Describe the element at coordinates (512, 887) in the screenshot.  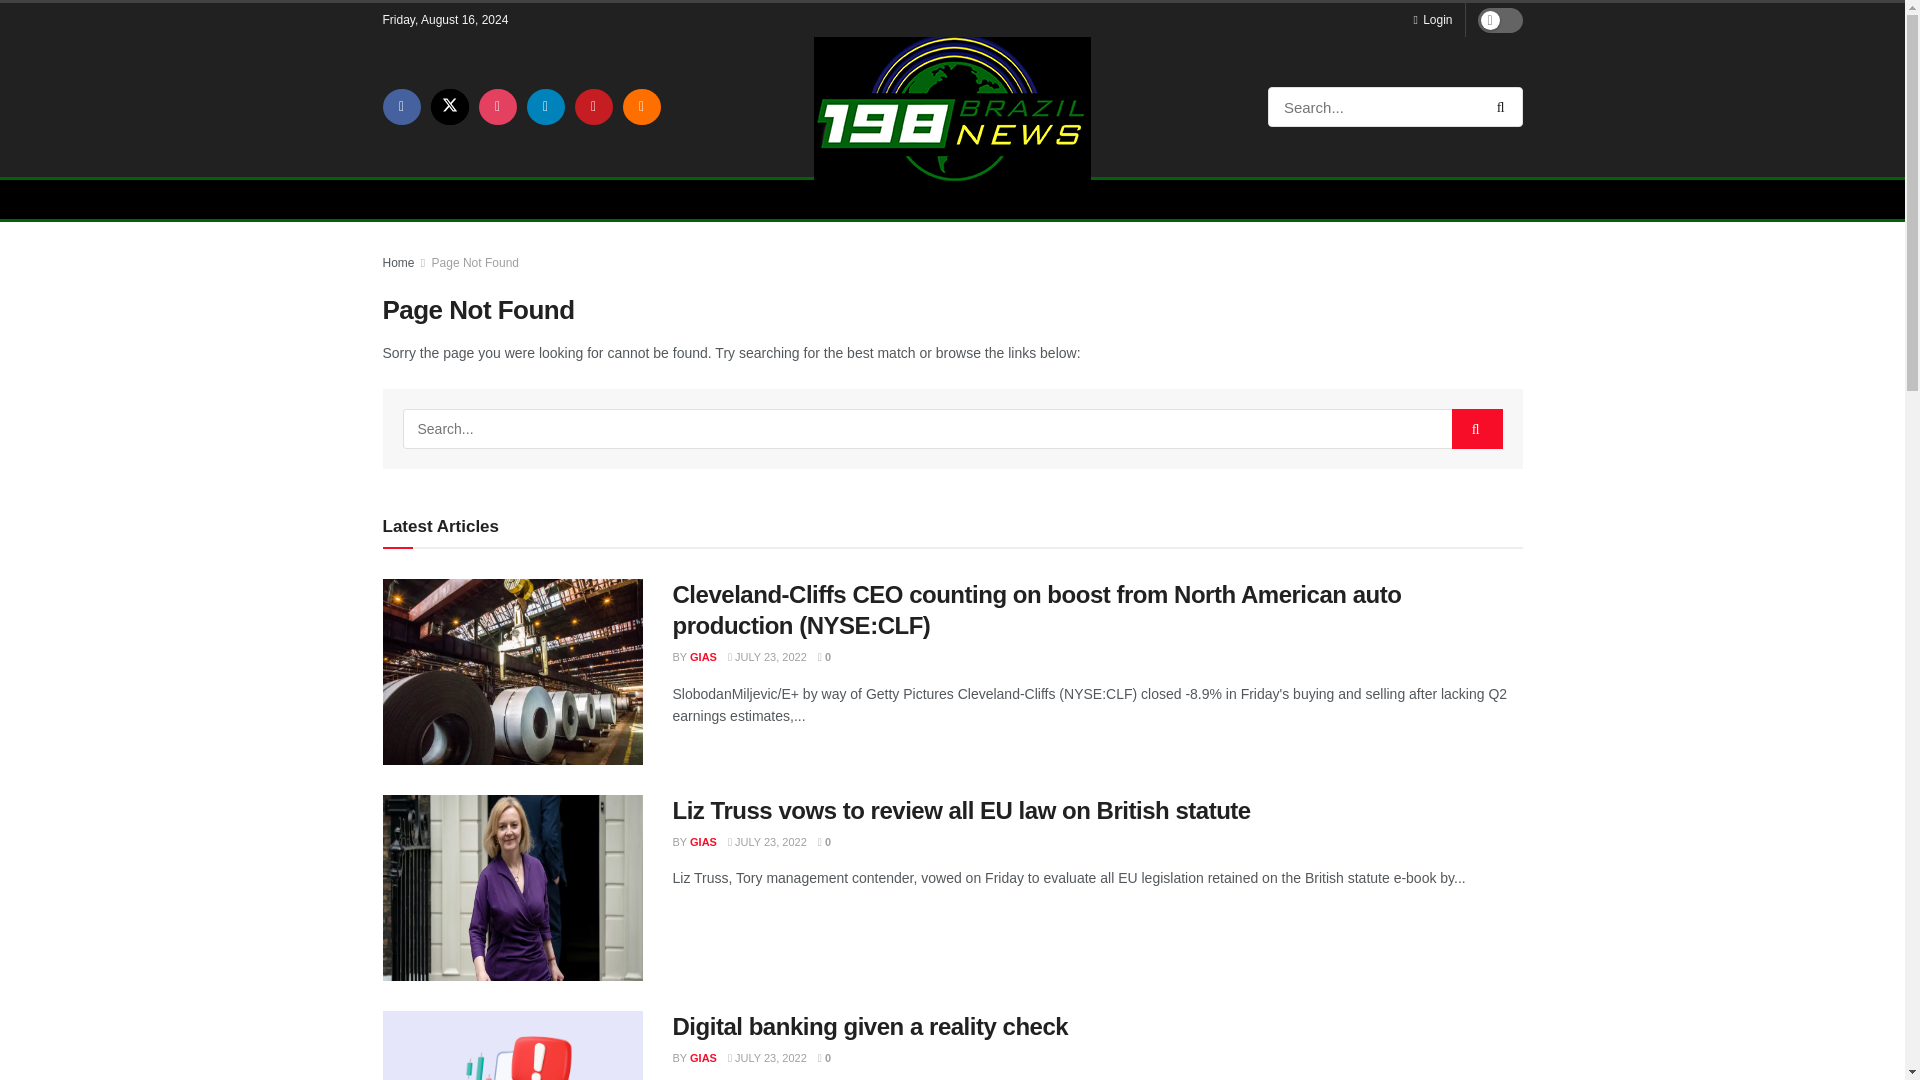
I see `Liz Truss vows to review all EU law on British statute` at that location.